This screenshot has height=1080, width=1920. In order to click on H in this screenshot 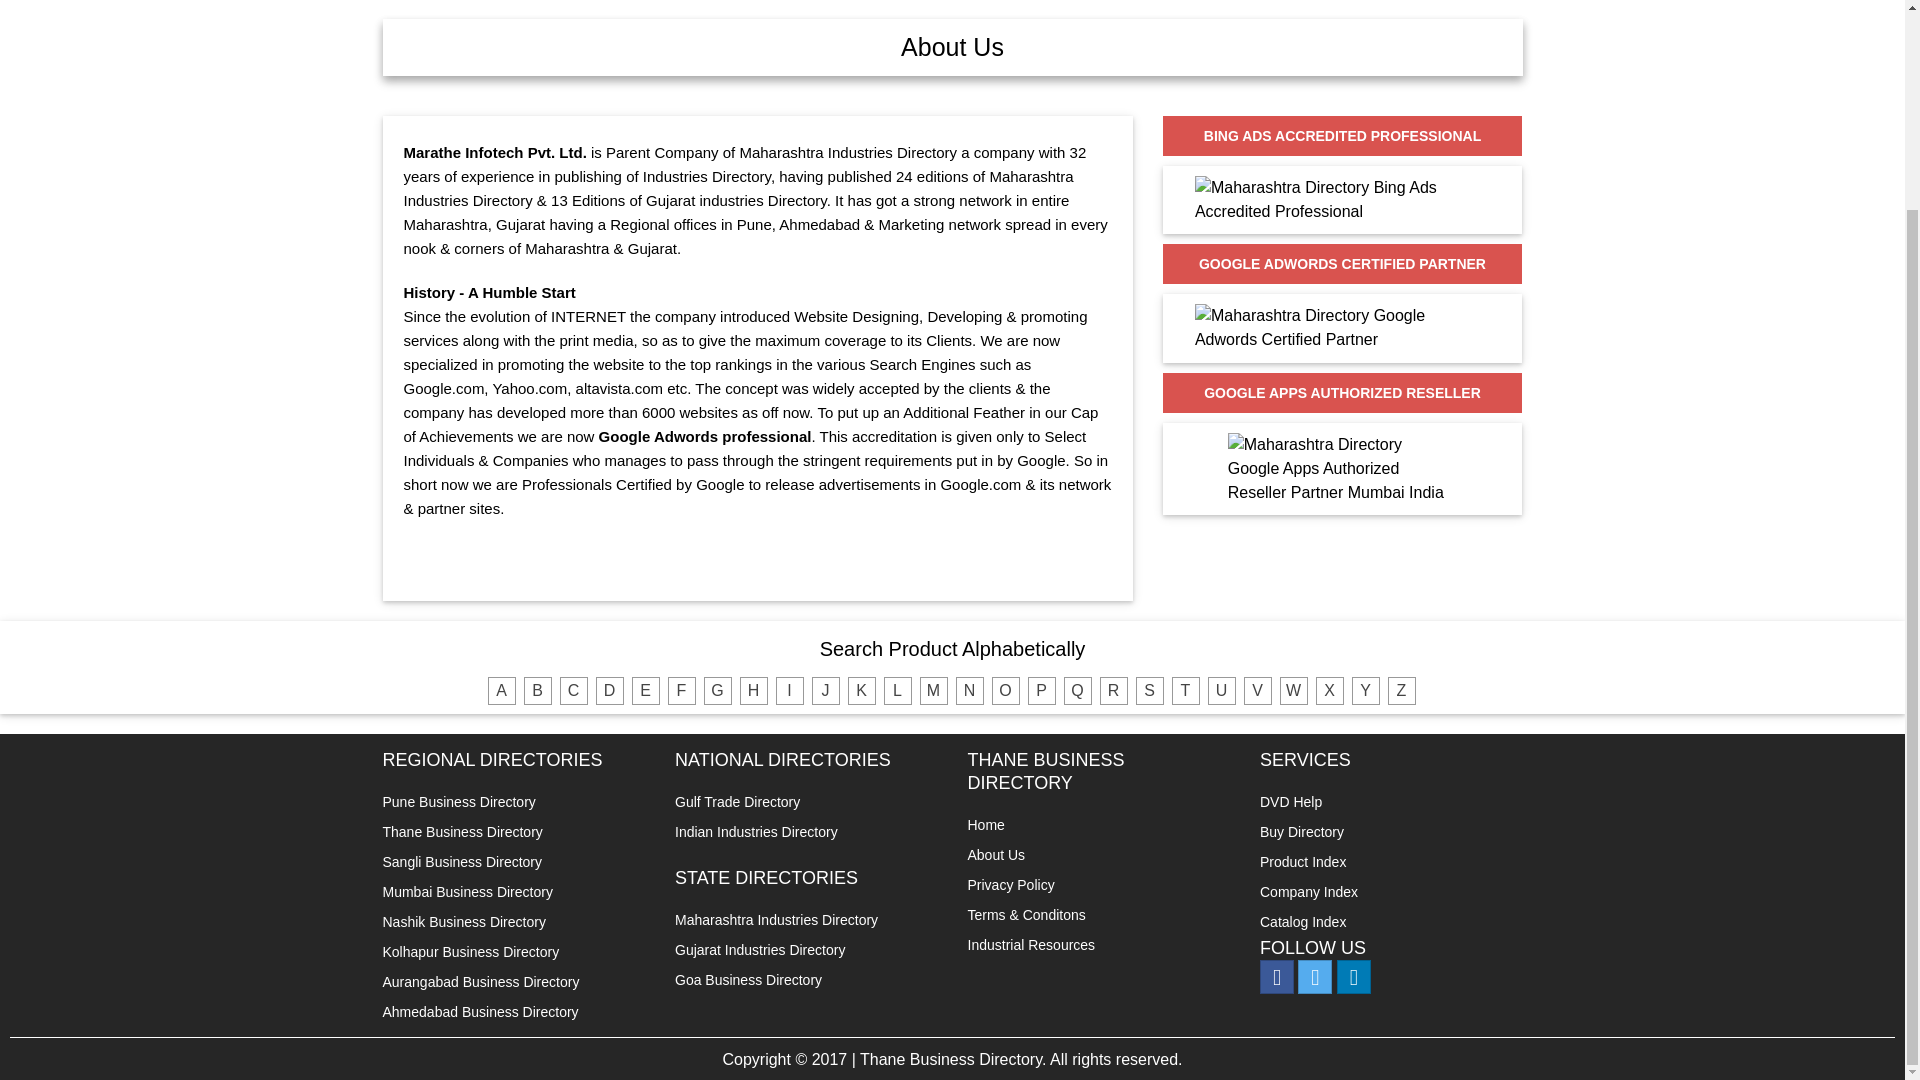, I will do `click(754, 691)`.